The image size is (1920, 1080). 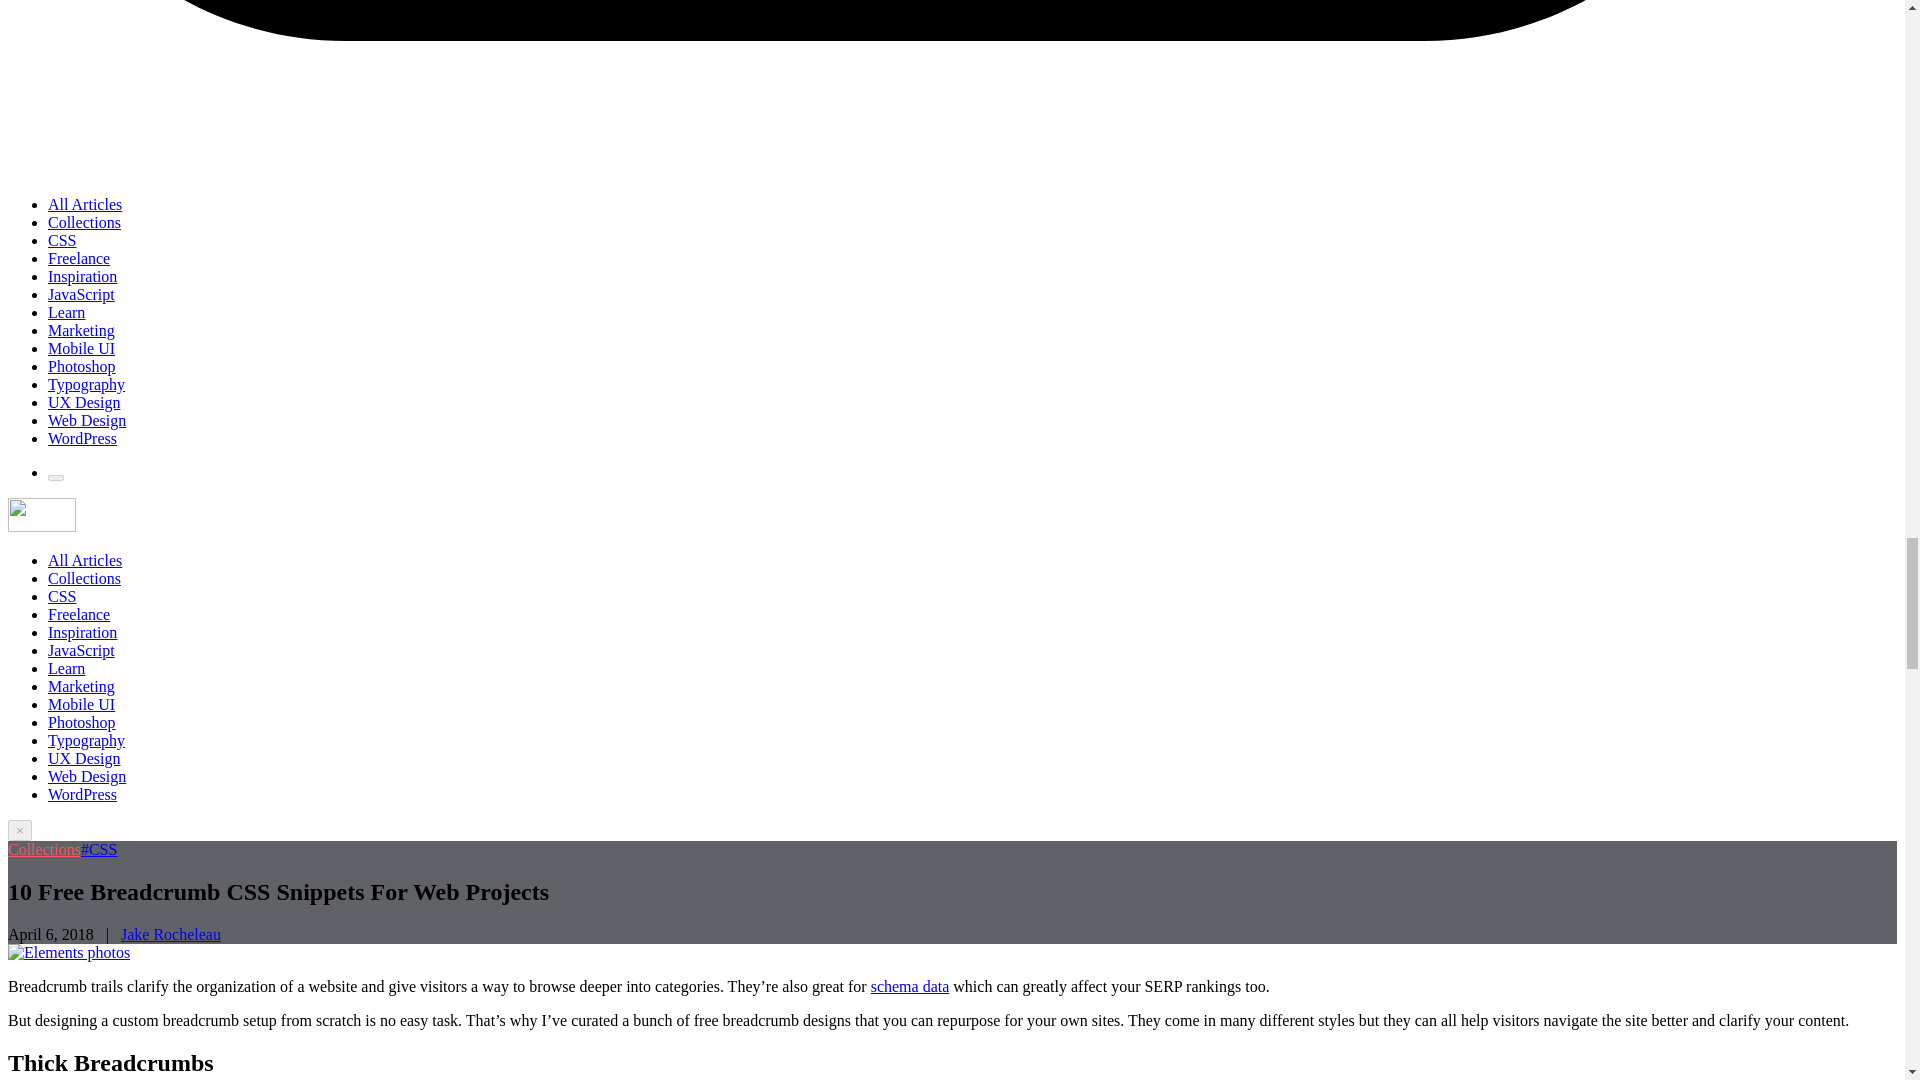 I want to click on Typography, so click(x=86, y=384).